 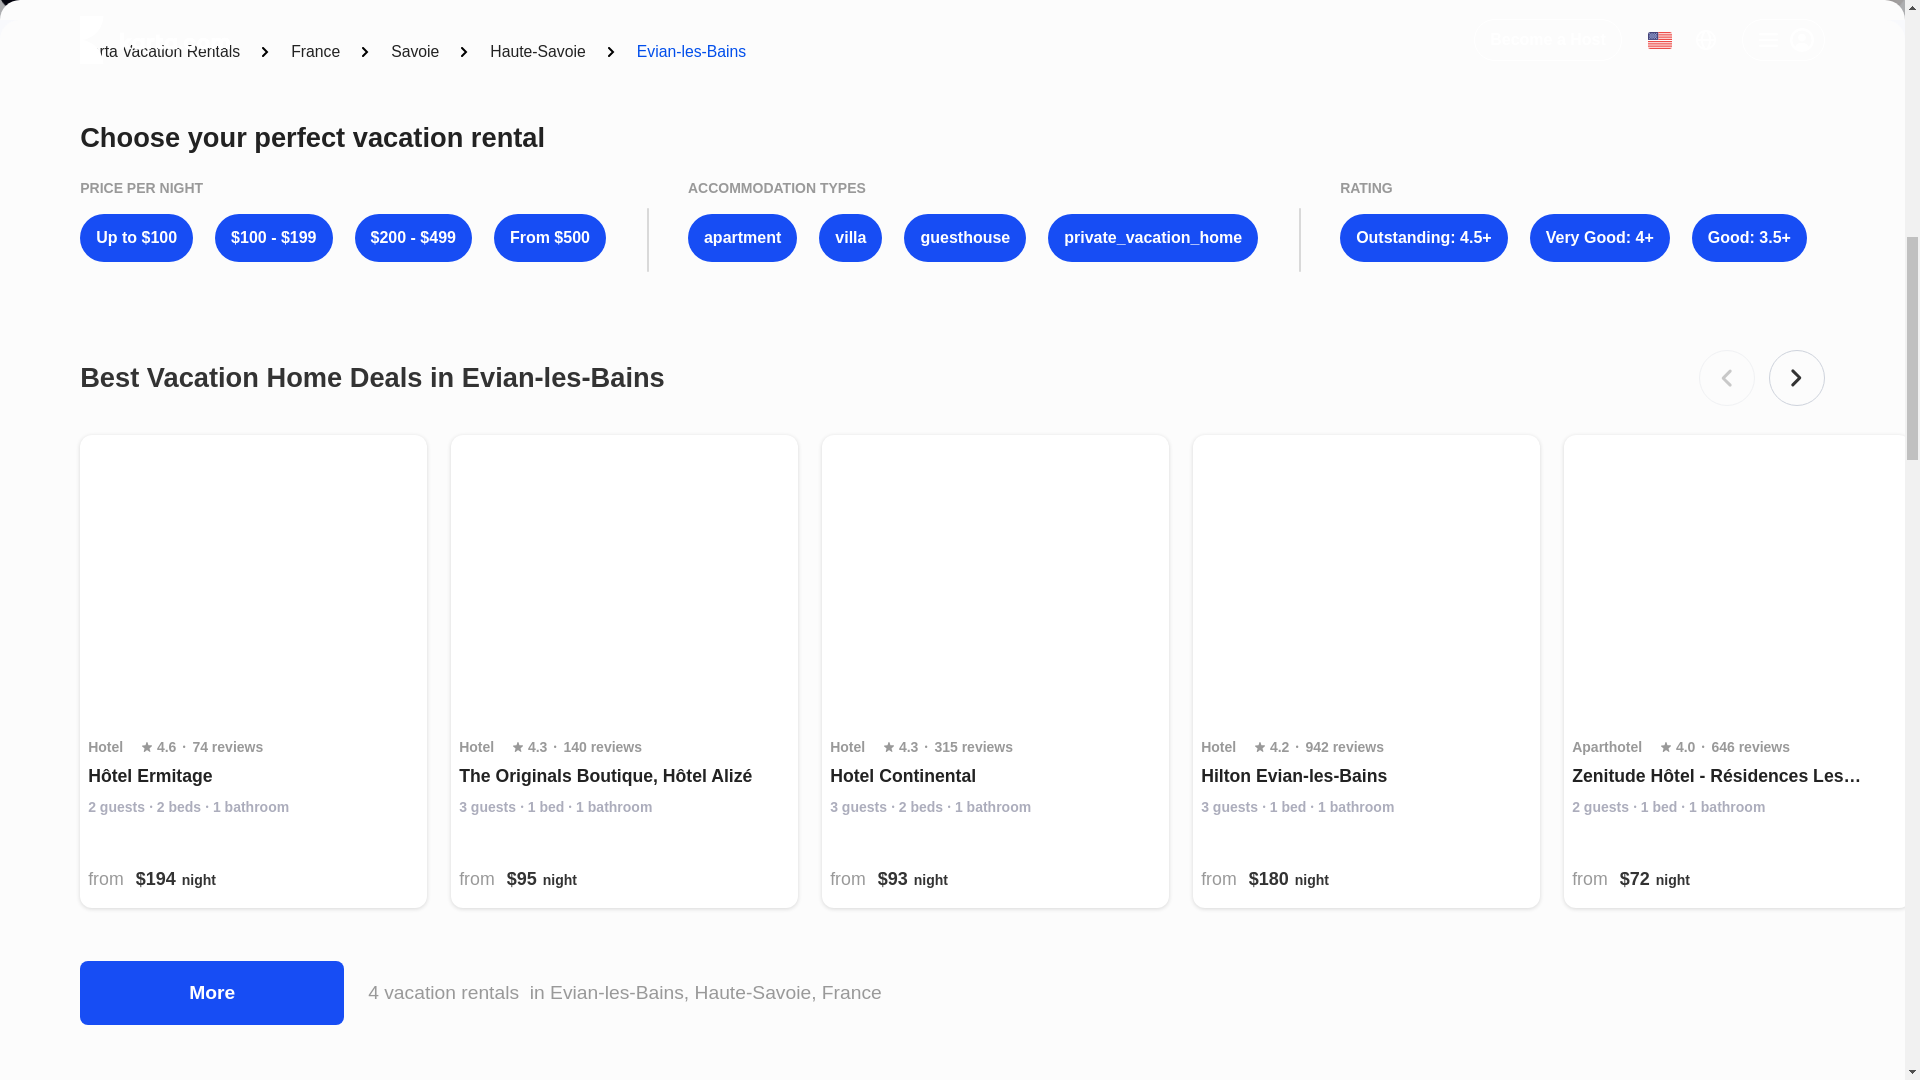 I want to click on 140 reviews, so click(x=602, y=748).